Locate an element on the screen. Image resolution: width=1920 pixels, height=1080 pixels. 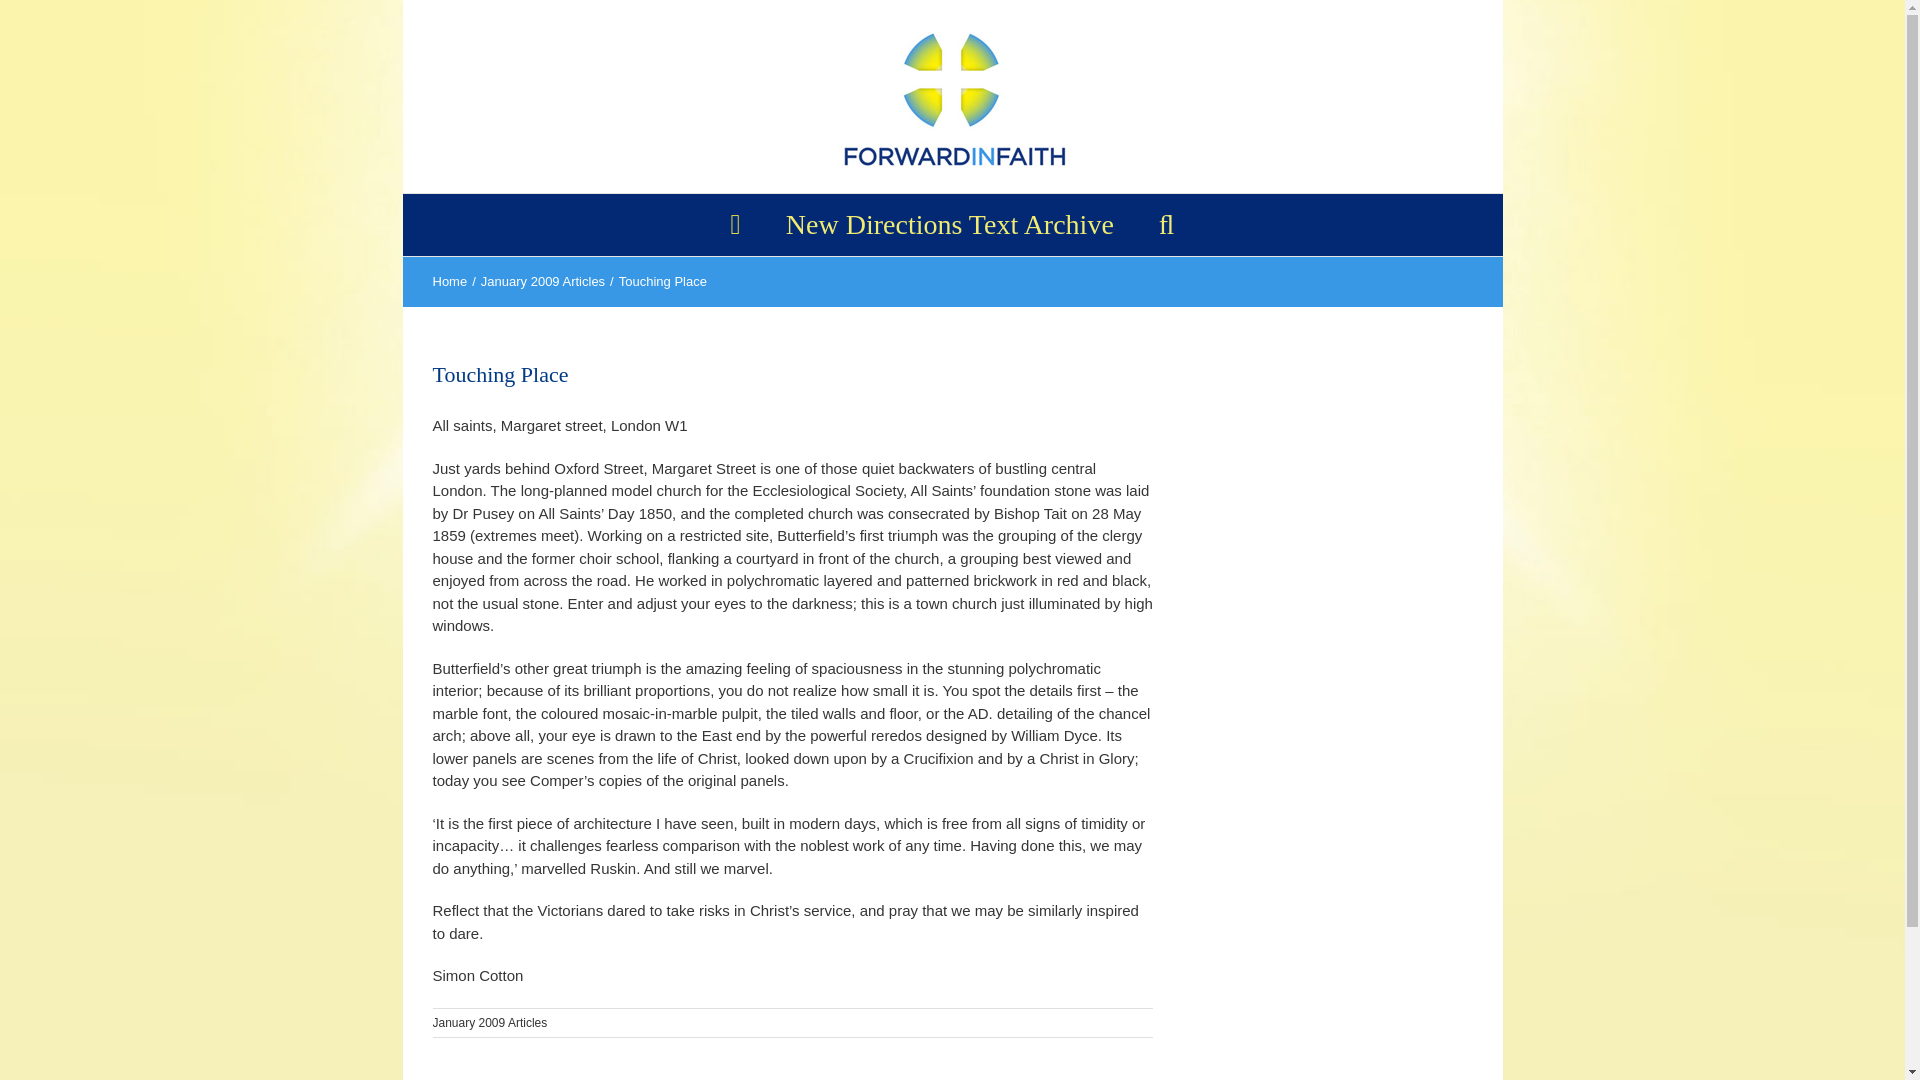
January 2009 Articles is located at coordinates (490, 1023).